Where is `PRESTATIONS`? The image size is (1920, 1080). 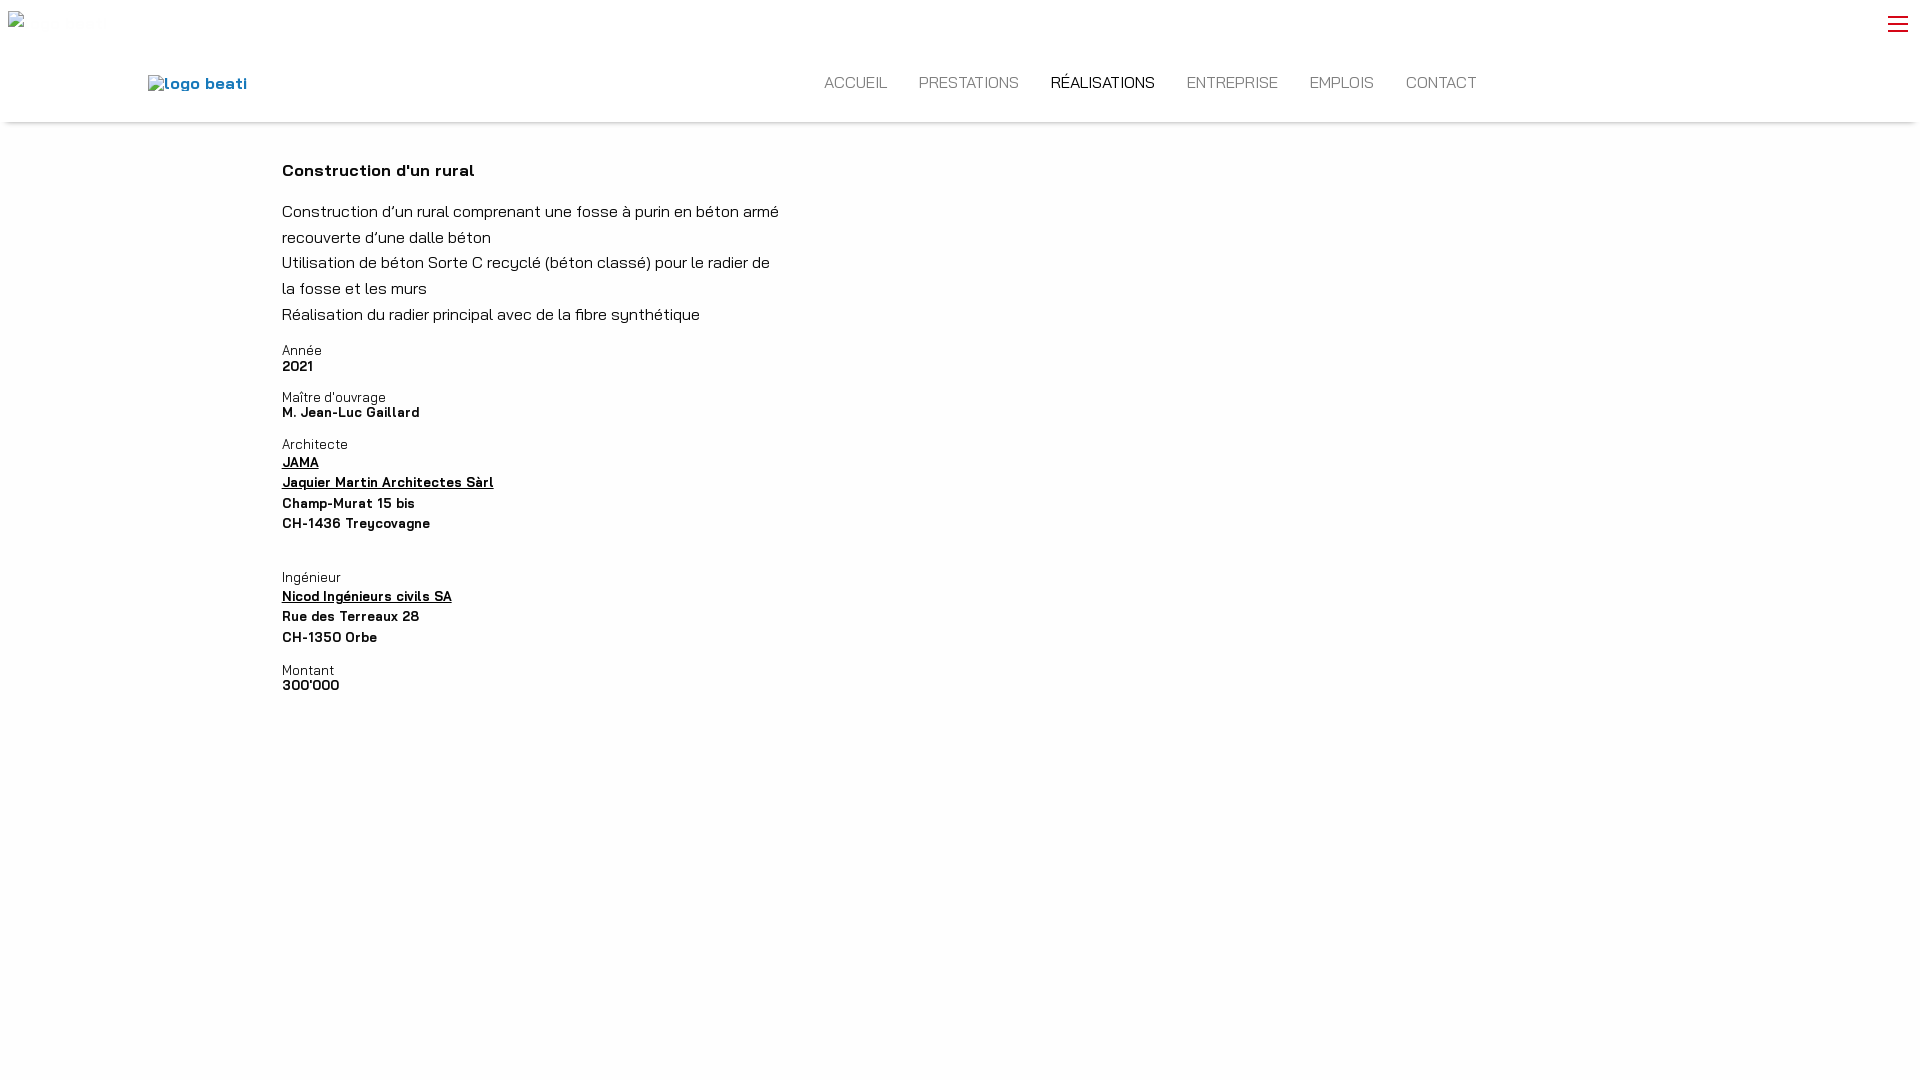 PRESTATIONS is located at coordinates (969, 82).